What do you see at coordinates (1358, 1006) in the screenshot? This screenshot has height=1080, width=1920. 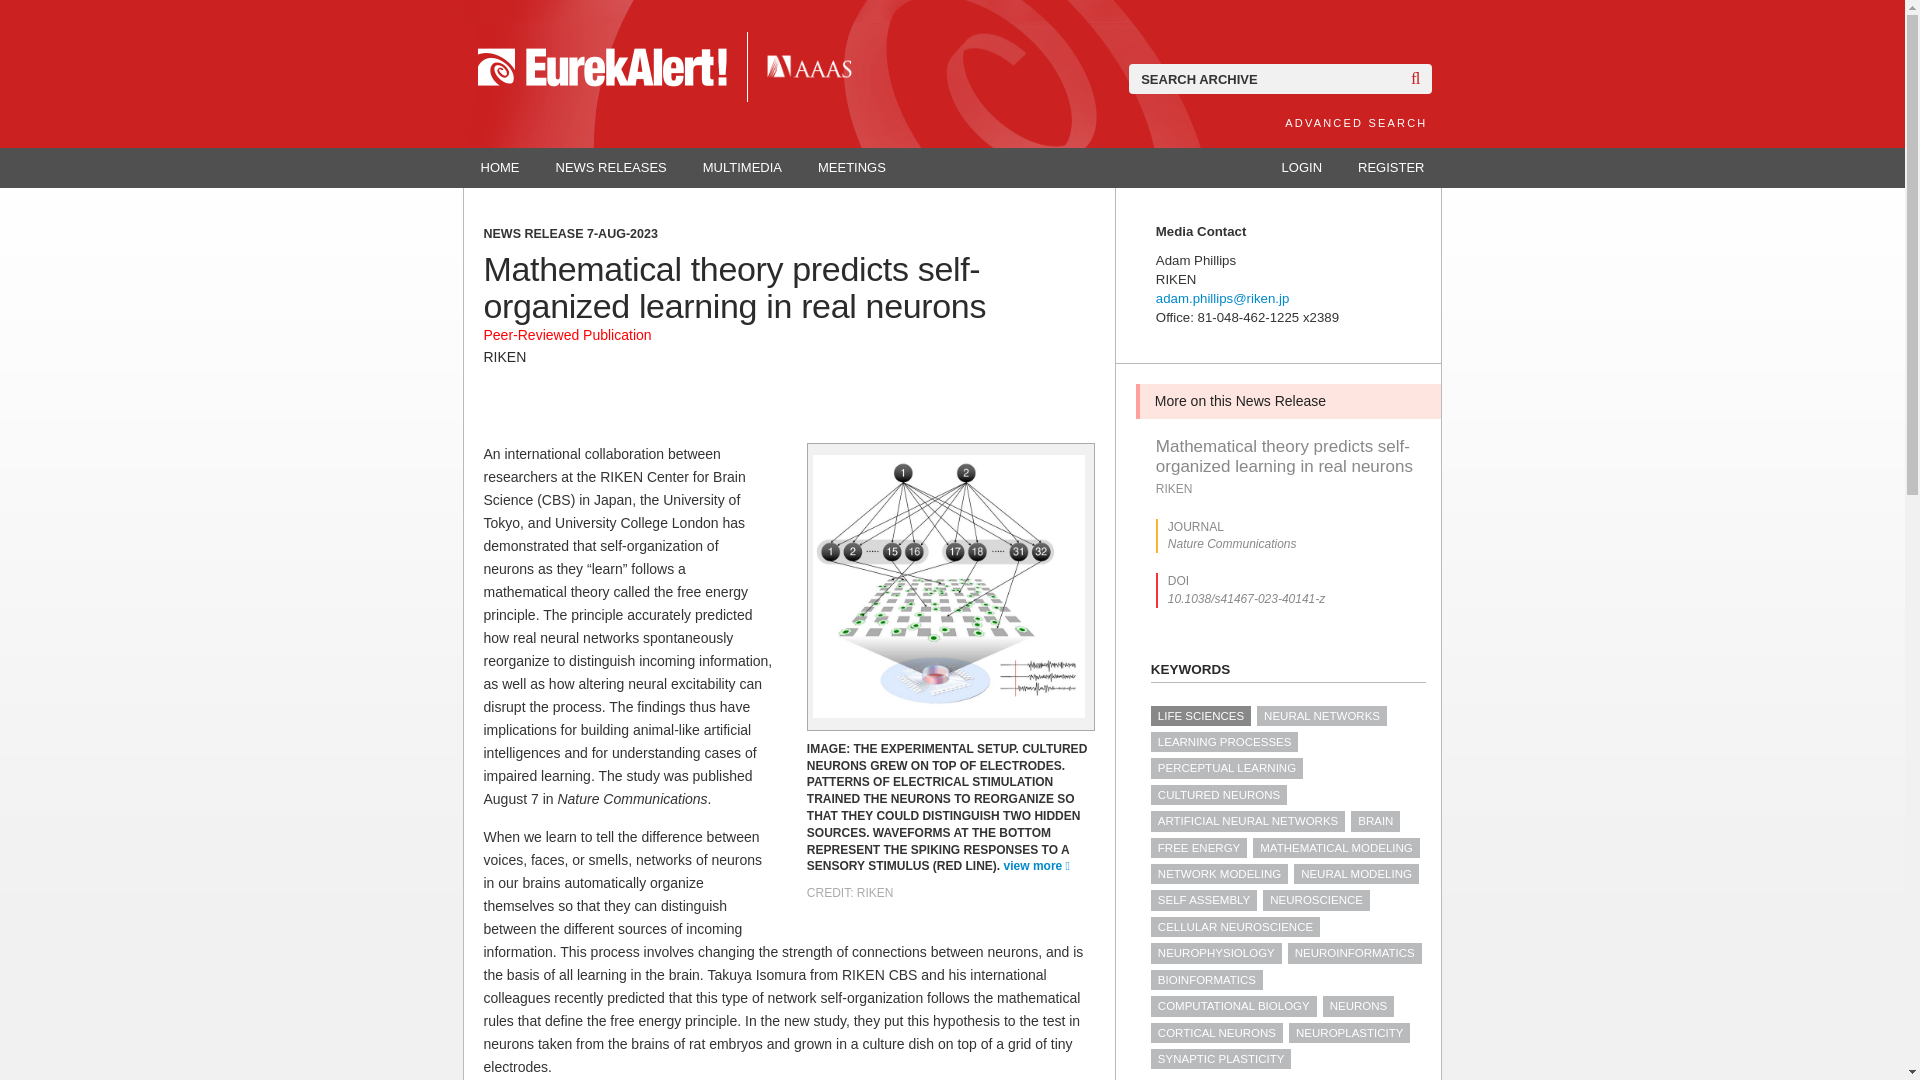 I see `NEURONS` at bounding box center [1358, 1006].